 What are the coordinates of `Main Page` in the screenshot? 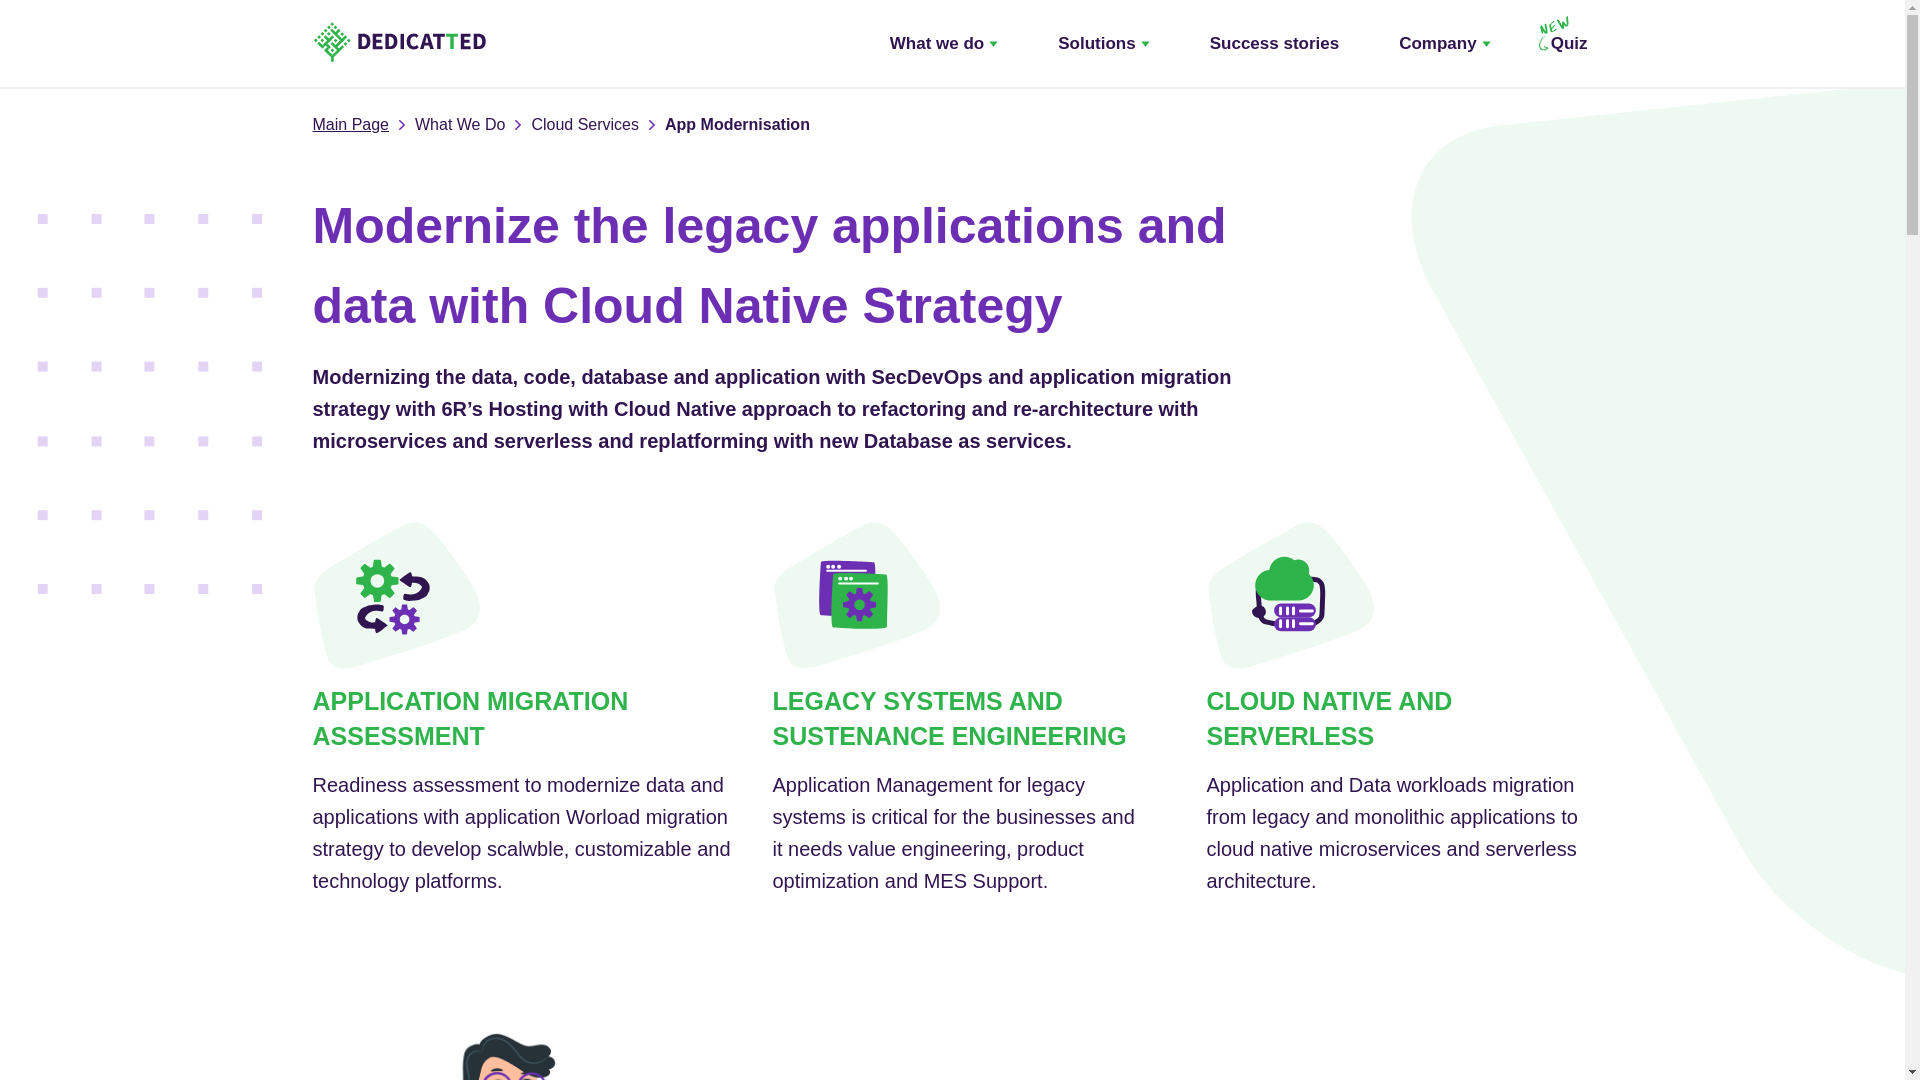 It's located at (350, 125).